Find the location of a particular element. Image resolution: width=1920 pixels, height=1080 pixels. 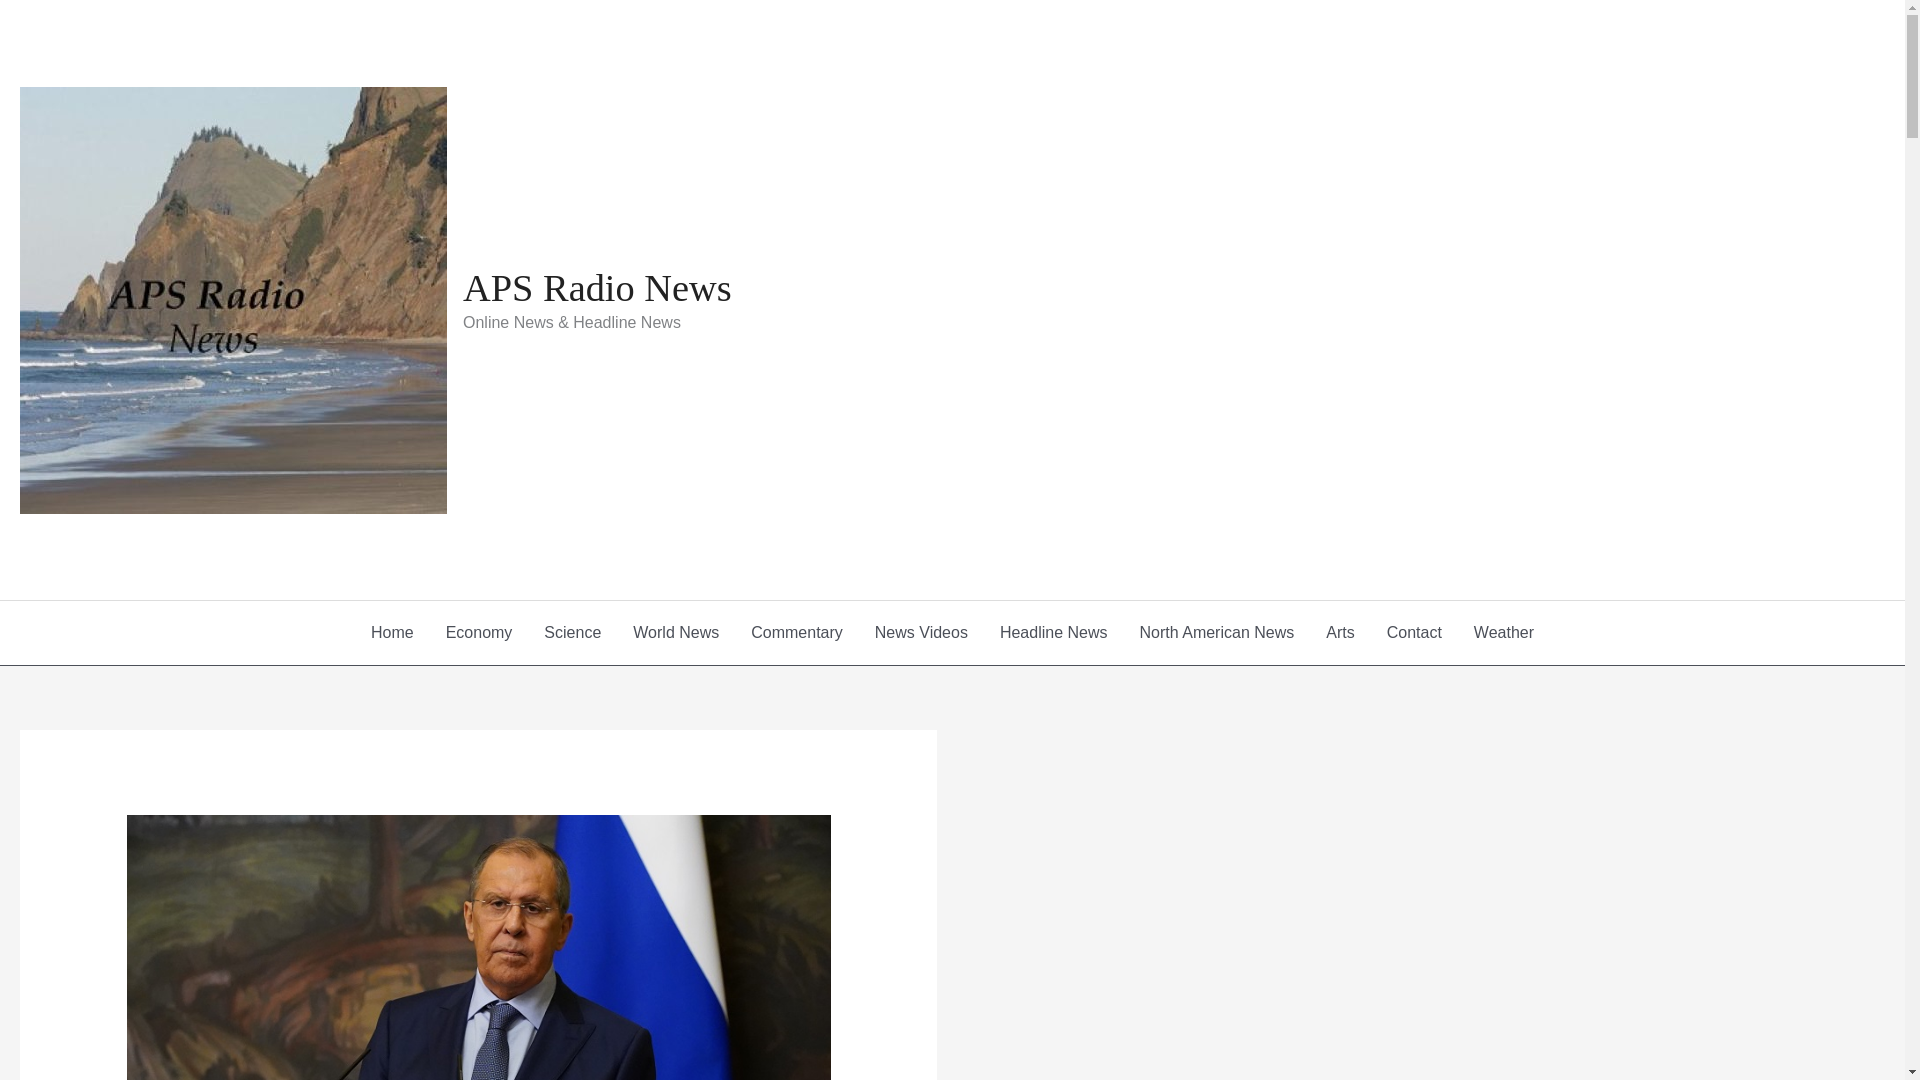

APS Radio News is located at coordinates (596, 287).